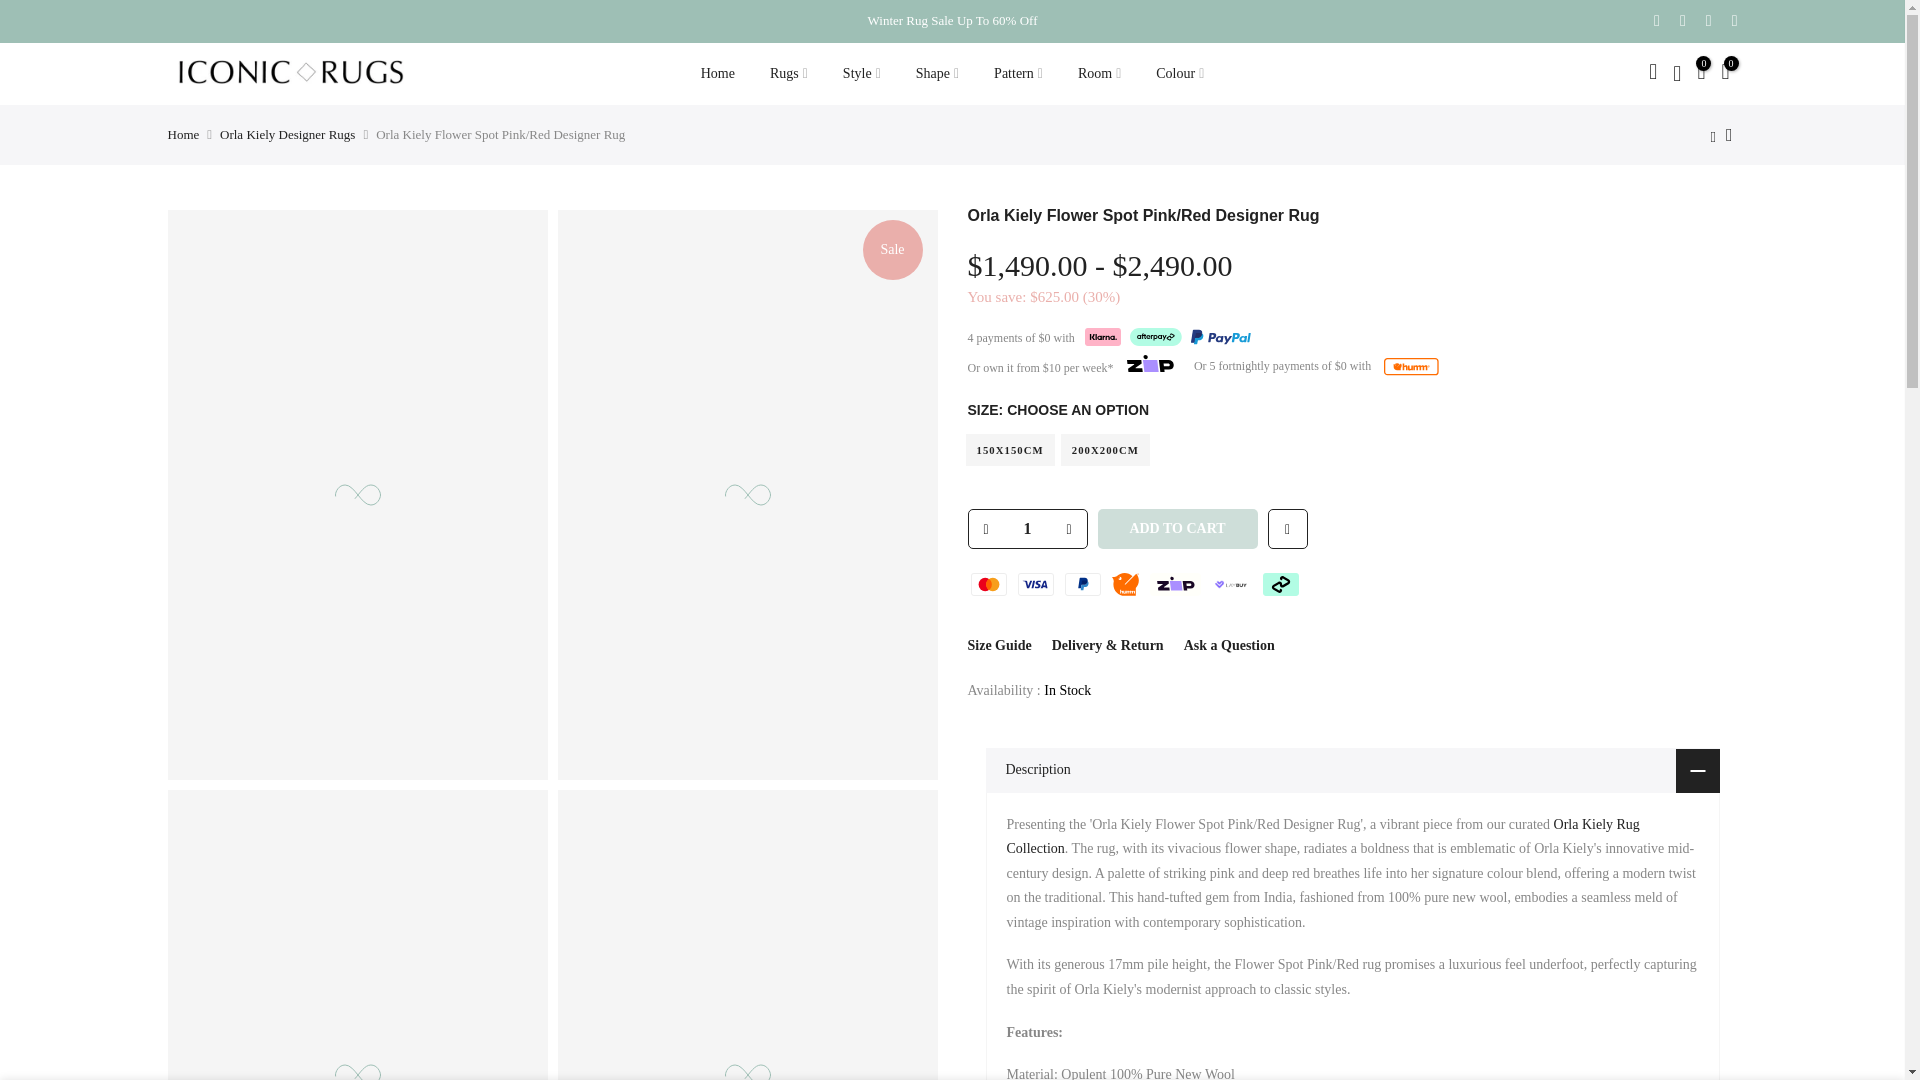  What do you see at coordinates (1098, 74) in the screenshot?
I see `Room` at bounding box center [1098, 74].